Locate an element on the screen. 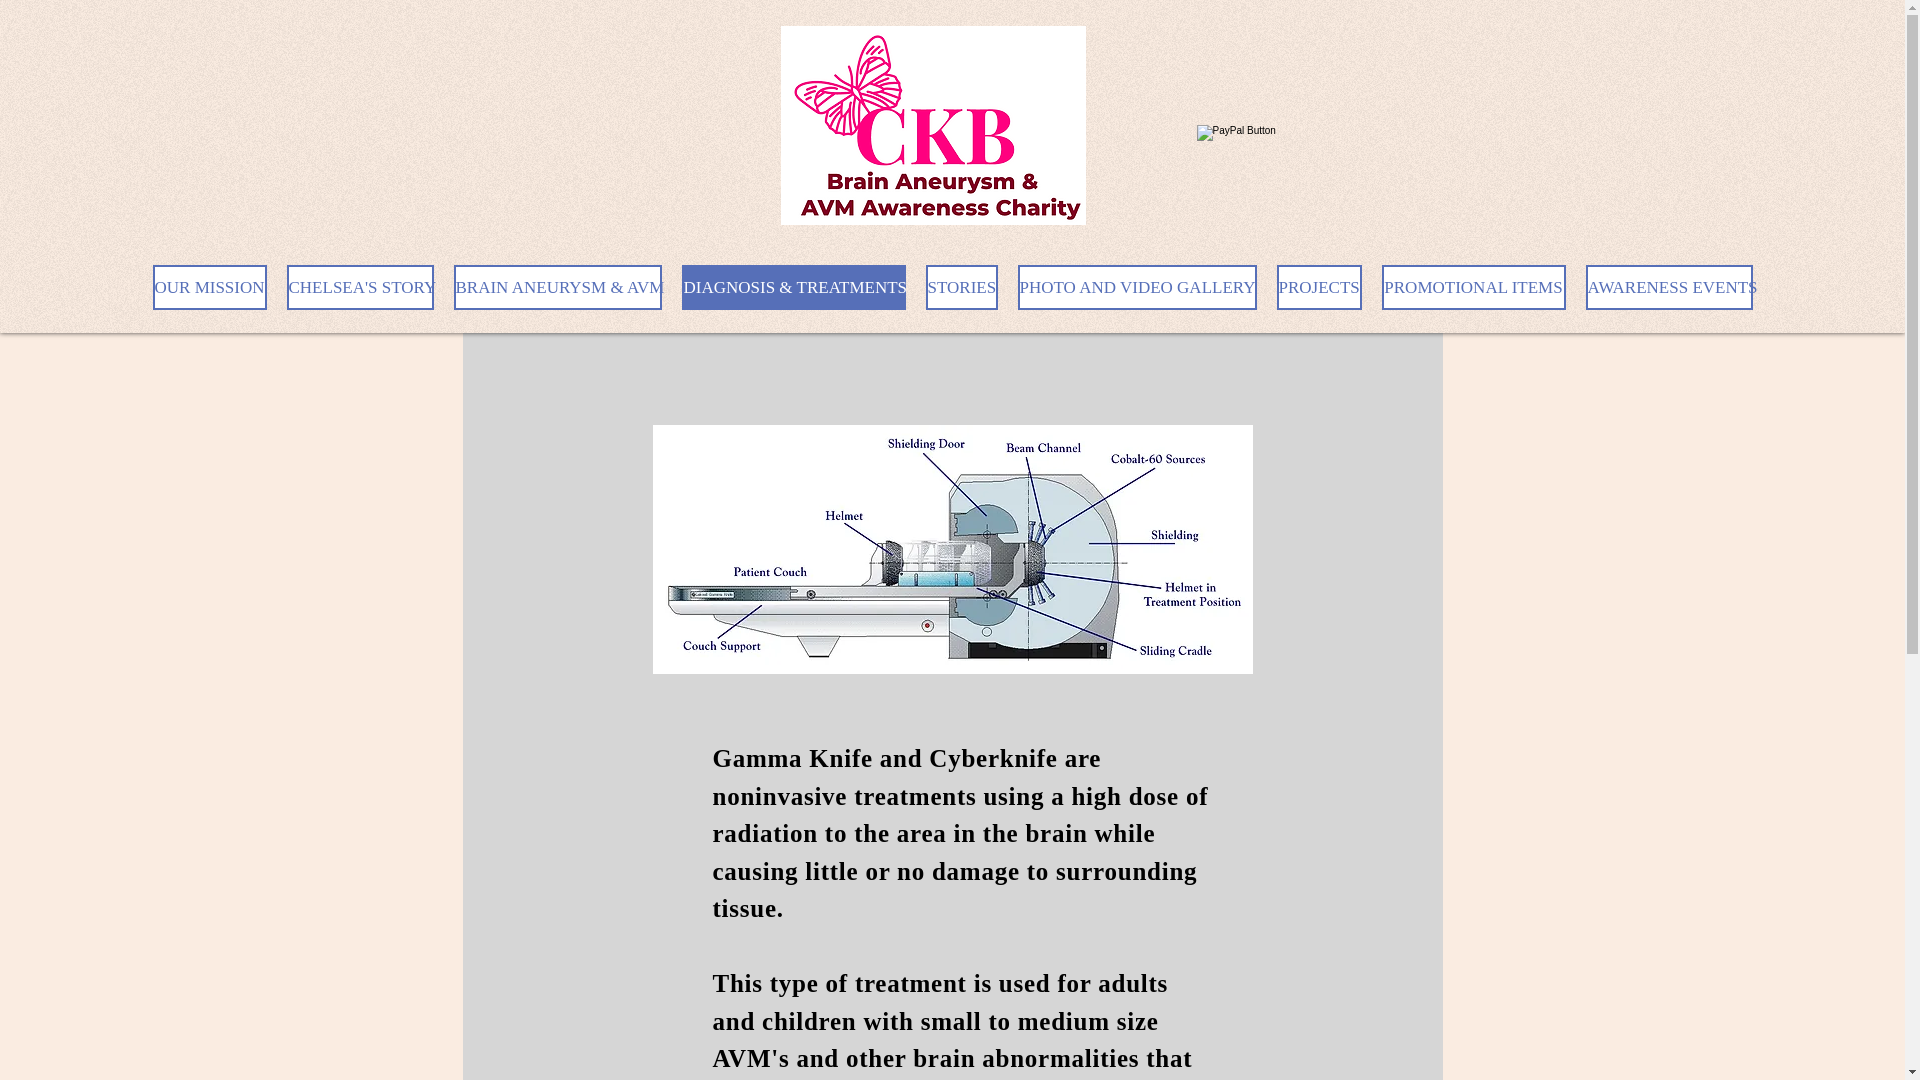 Image resolution: width=1920 pixels, height=1080 pixels. STORIES is located at coordinates (962, 286).